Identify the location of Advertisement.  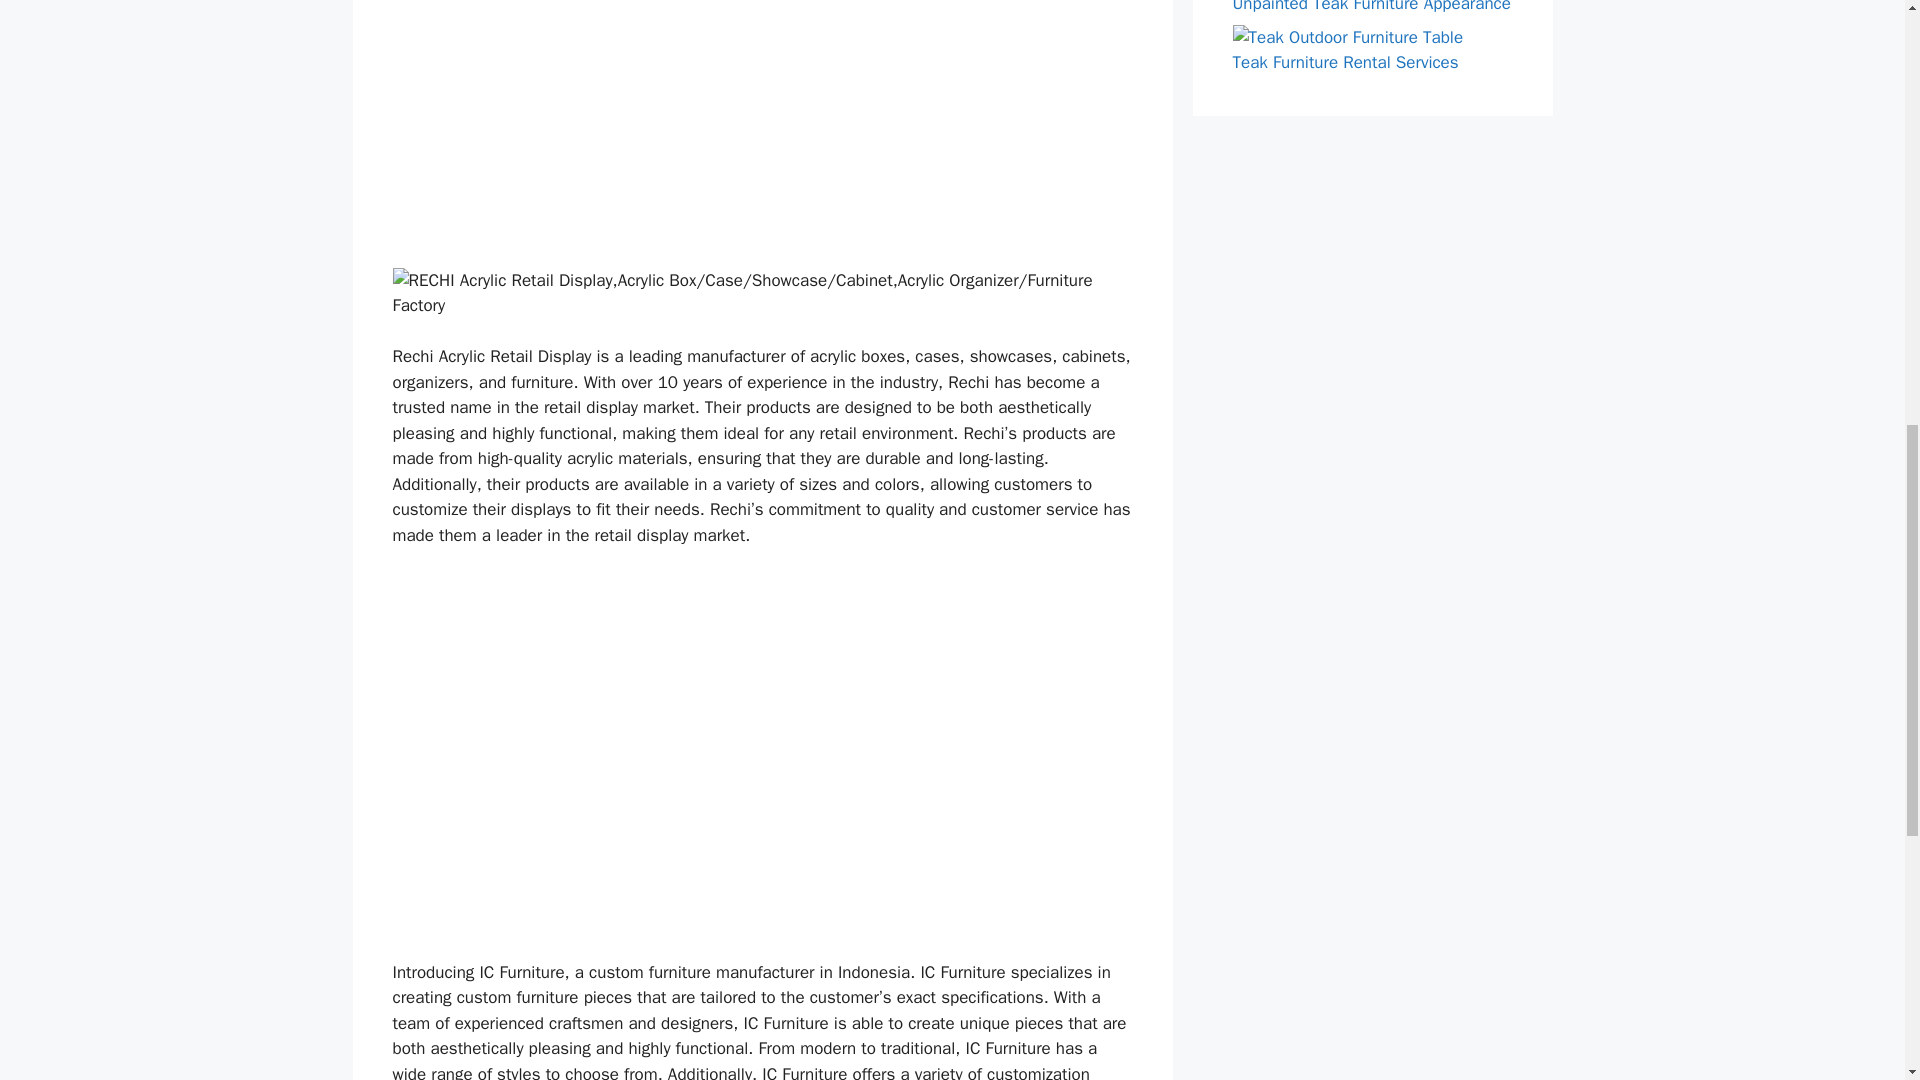
(762, 666).